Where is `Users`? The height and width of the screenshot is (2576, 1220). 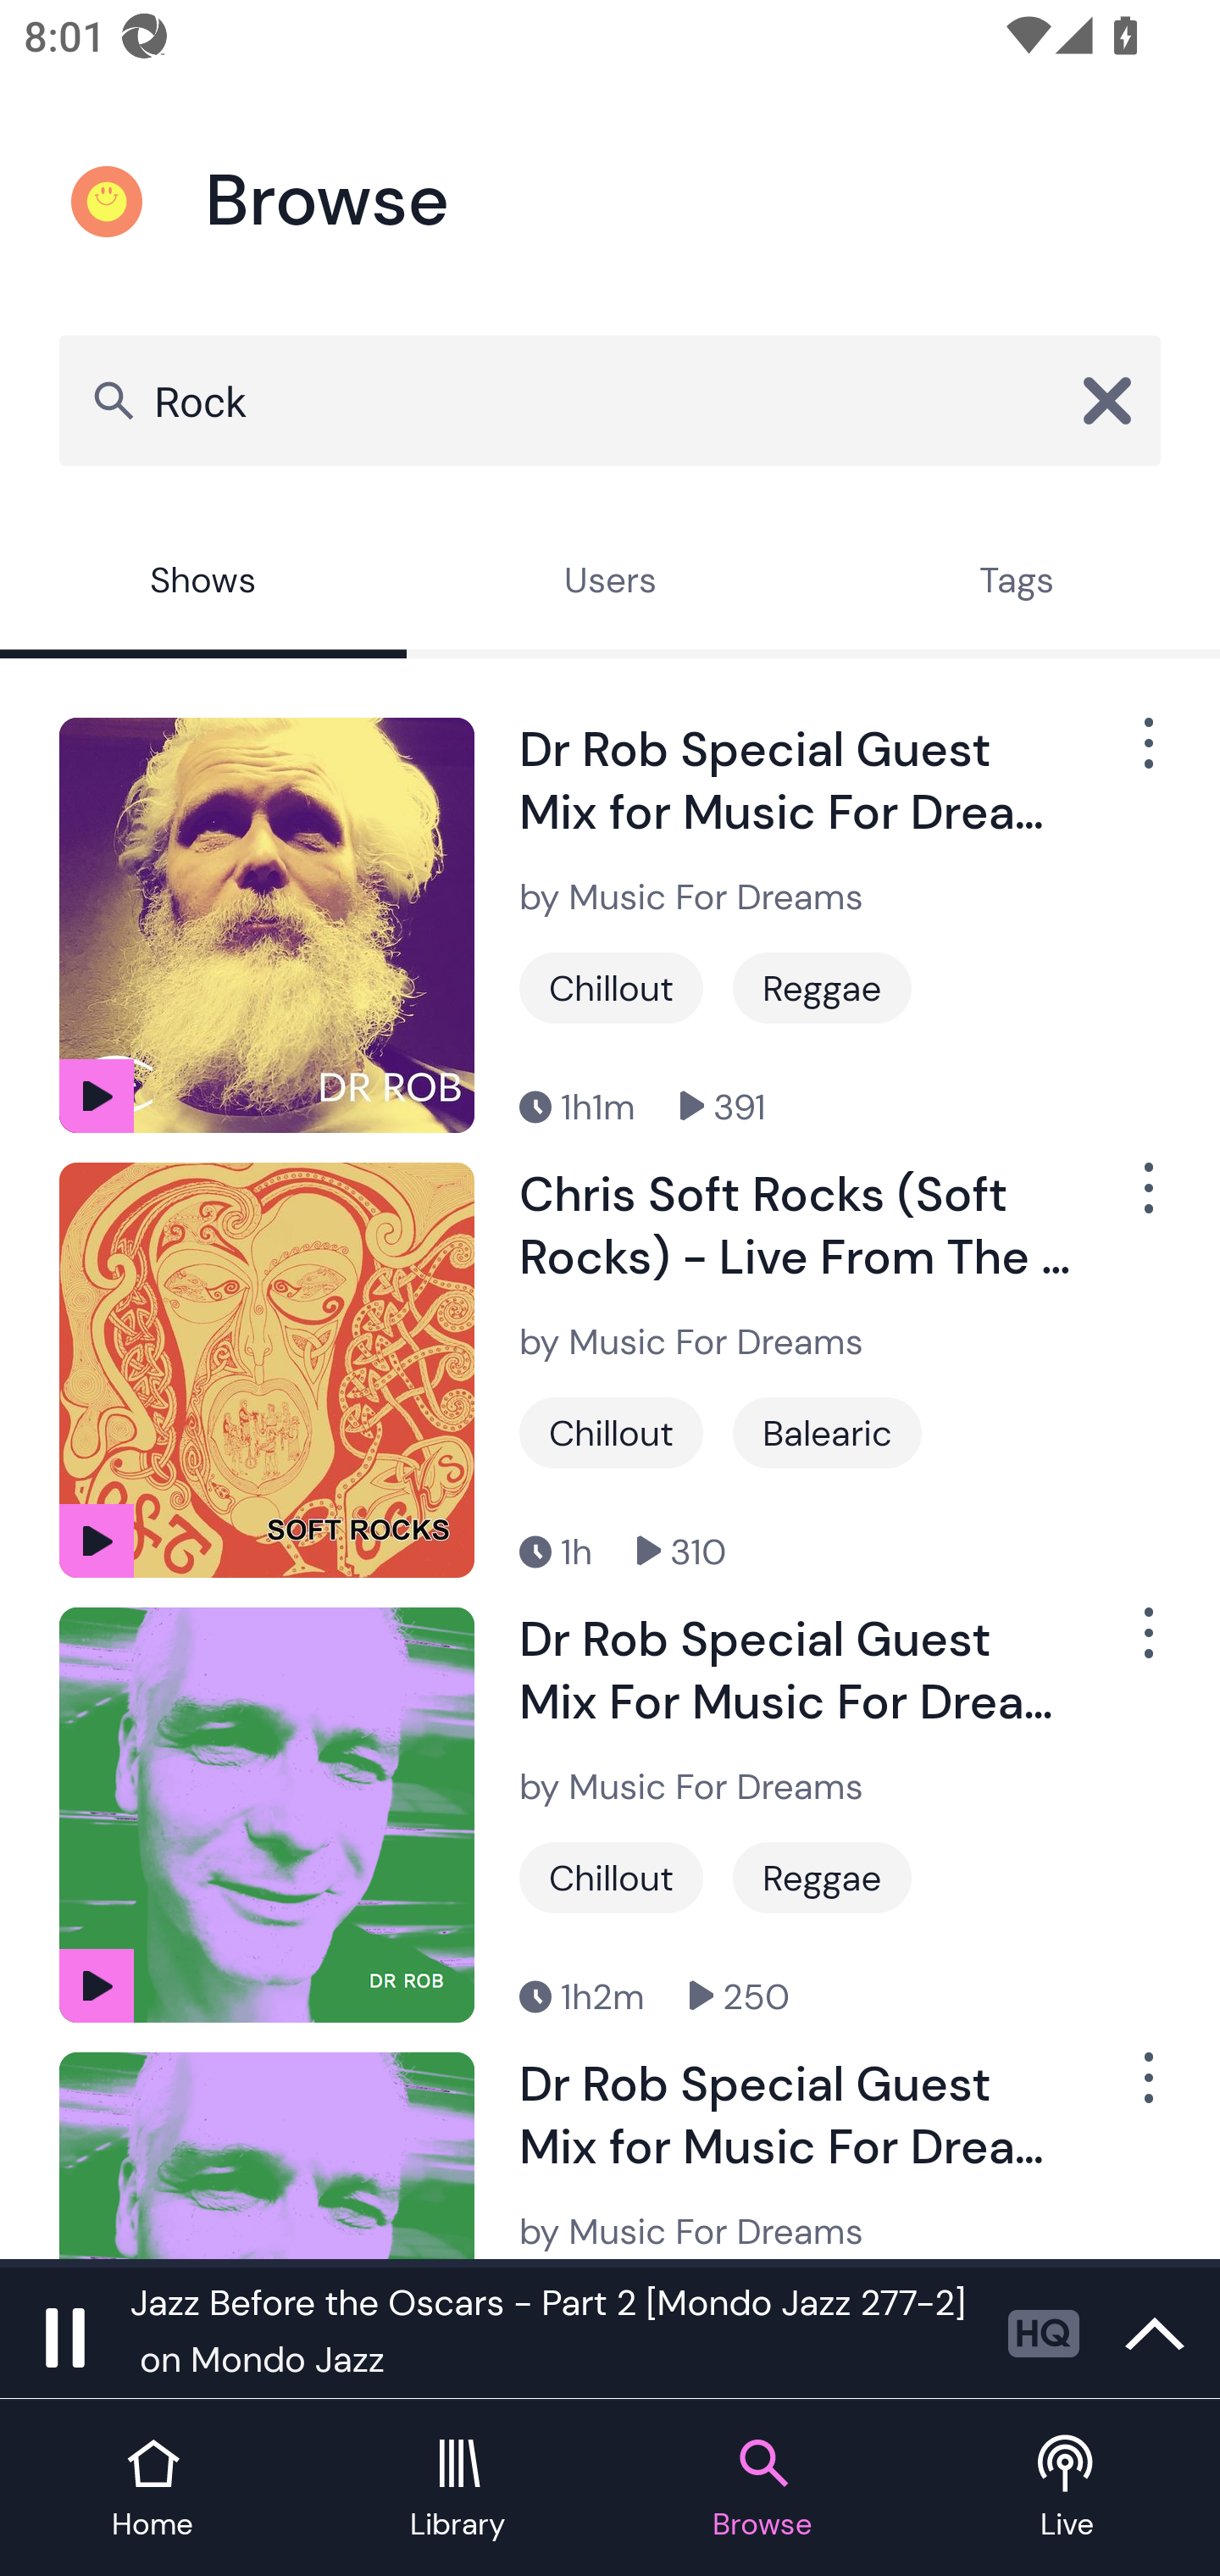
Users is located at coordinates (610, 585).